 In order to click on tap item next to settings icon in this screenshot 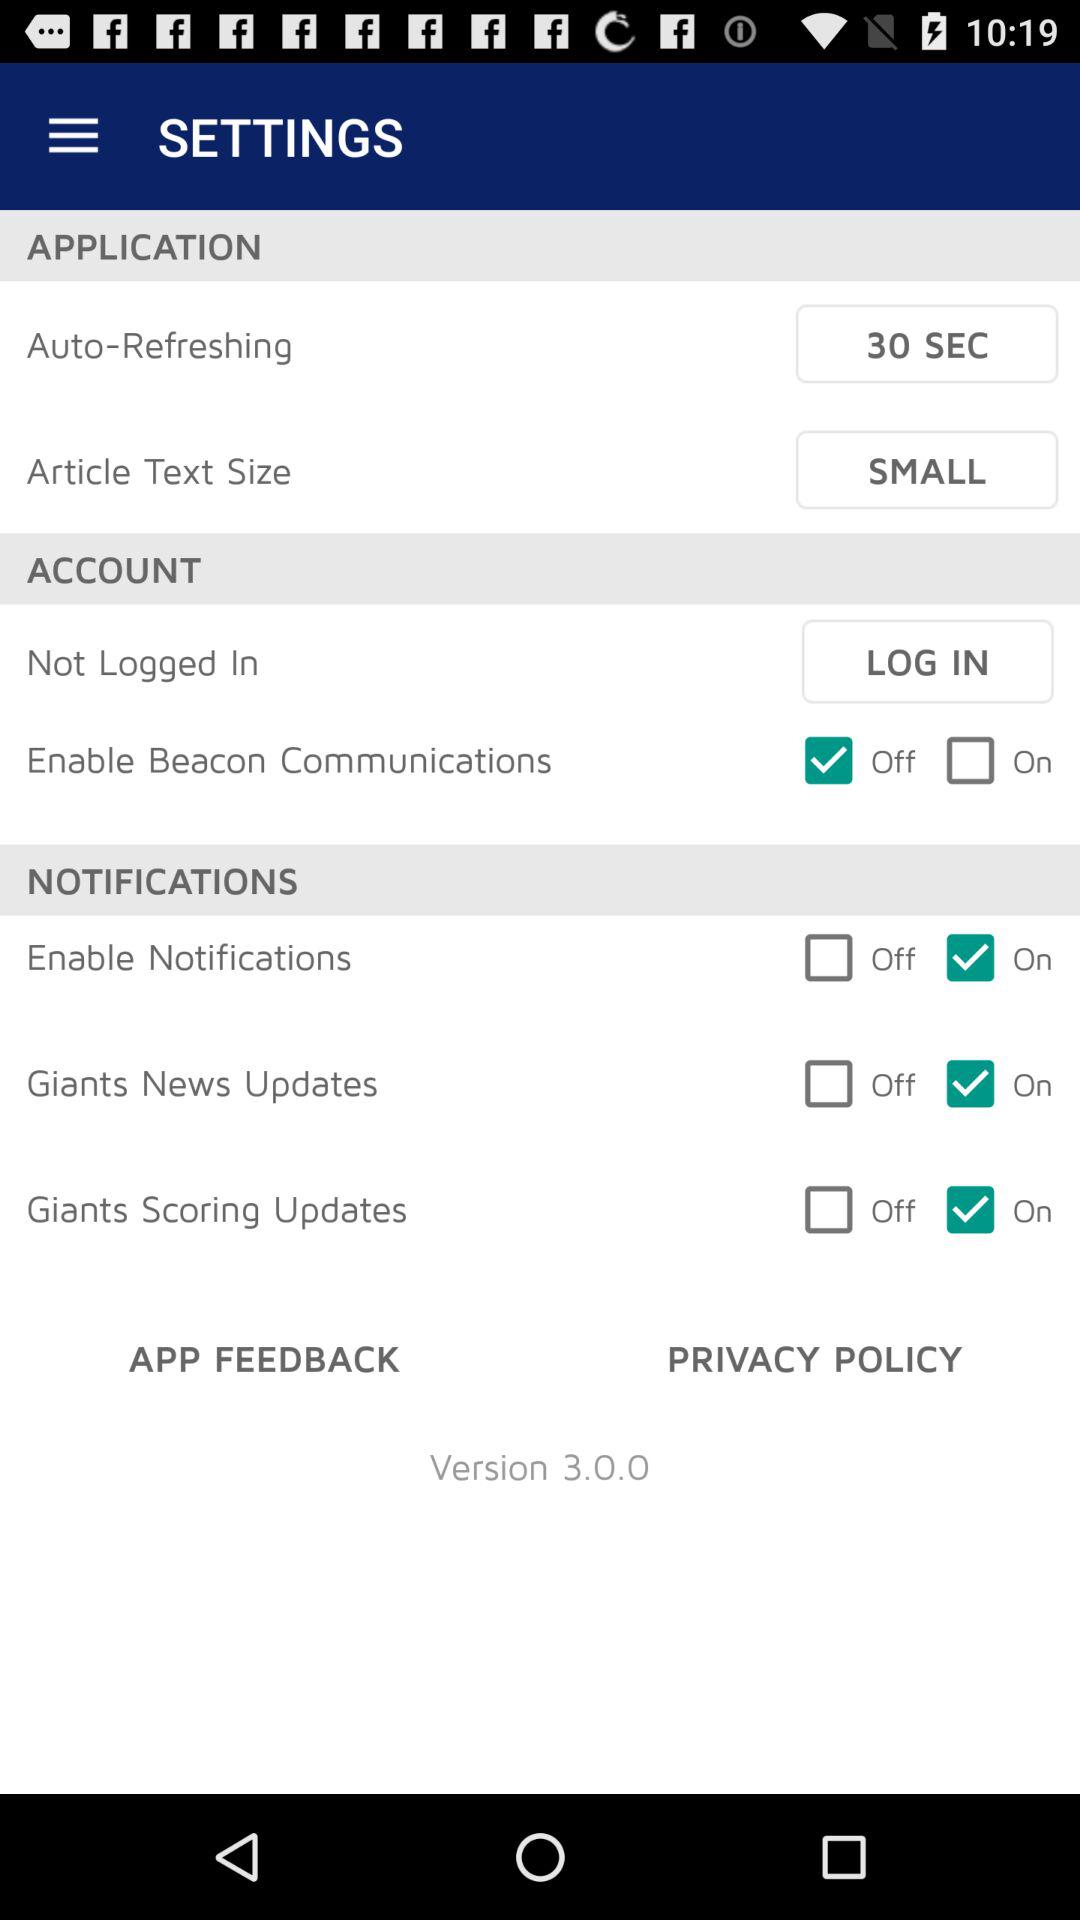, I will do `click(73, 136)`.